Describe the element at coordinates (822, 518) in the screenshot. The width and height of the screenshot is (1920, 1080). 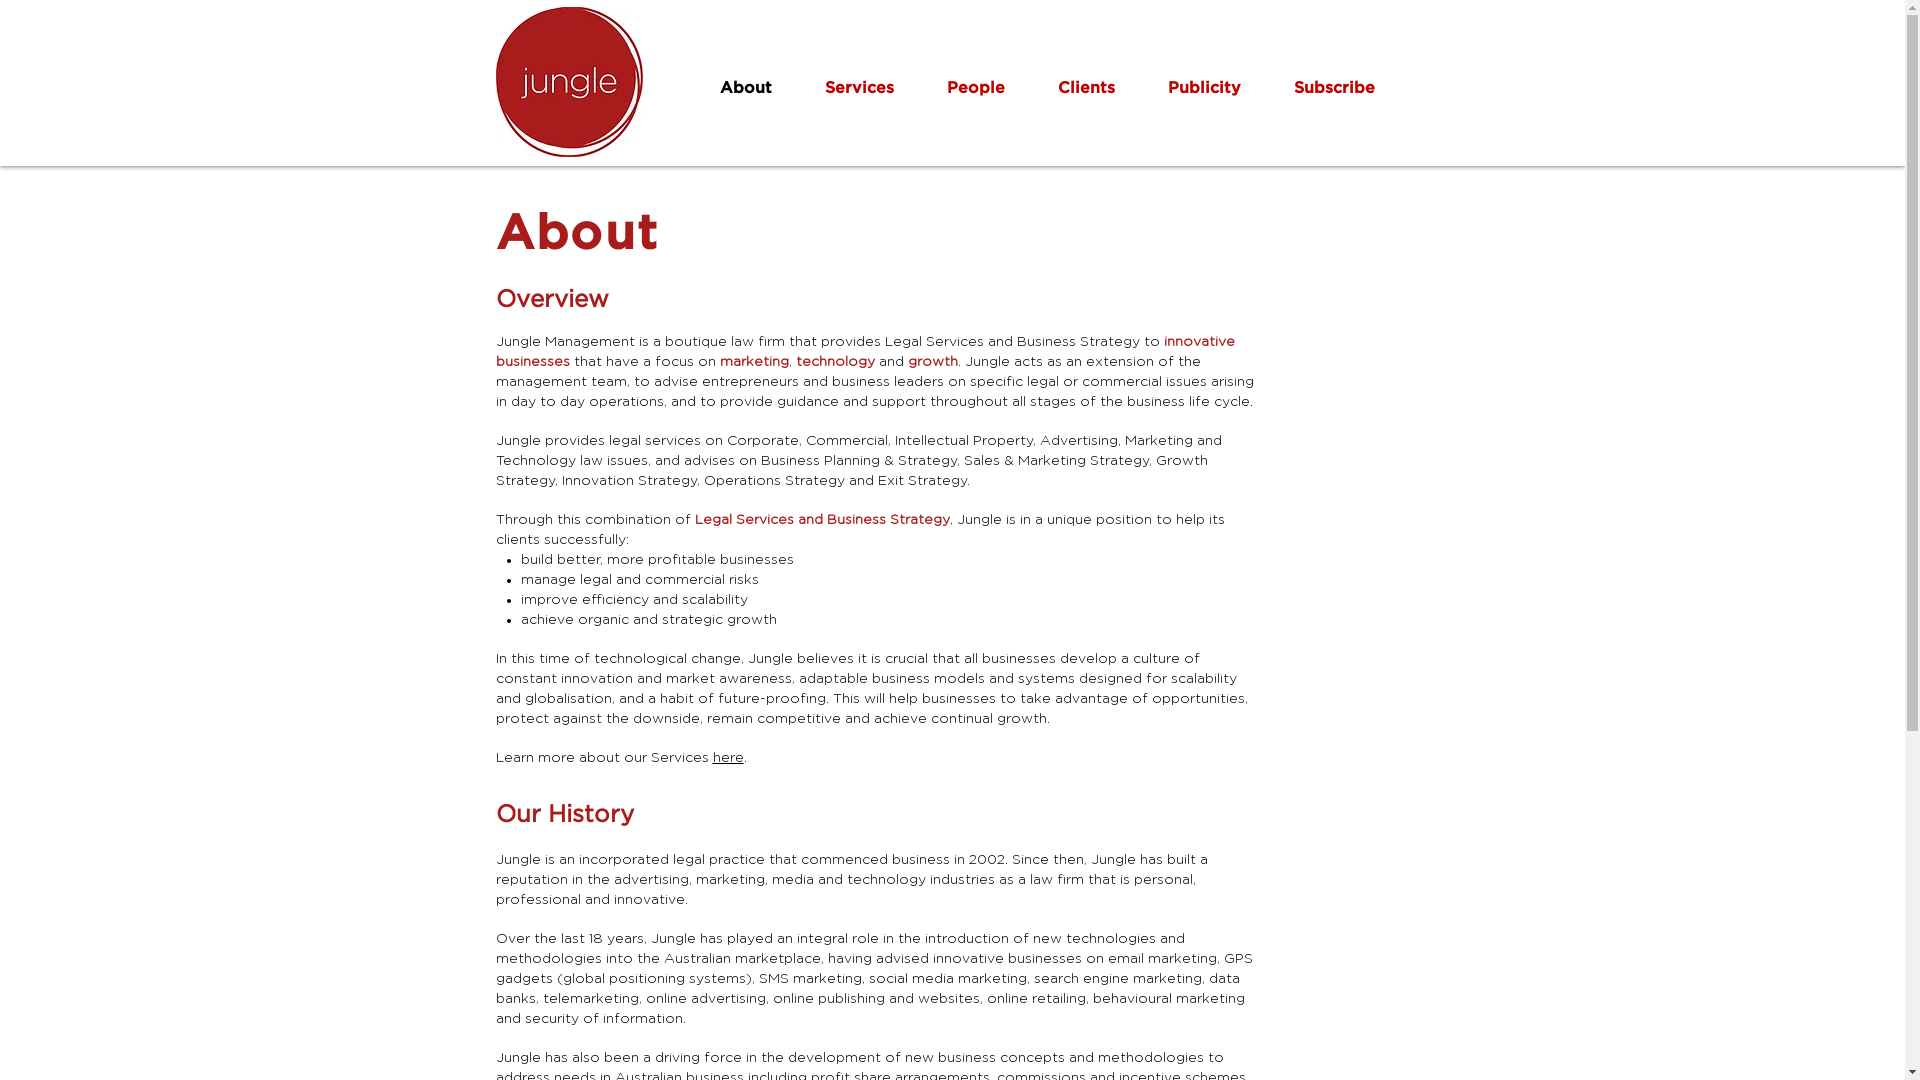
I see `Legal Services and Business Strategy` at that location.